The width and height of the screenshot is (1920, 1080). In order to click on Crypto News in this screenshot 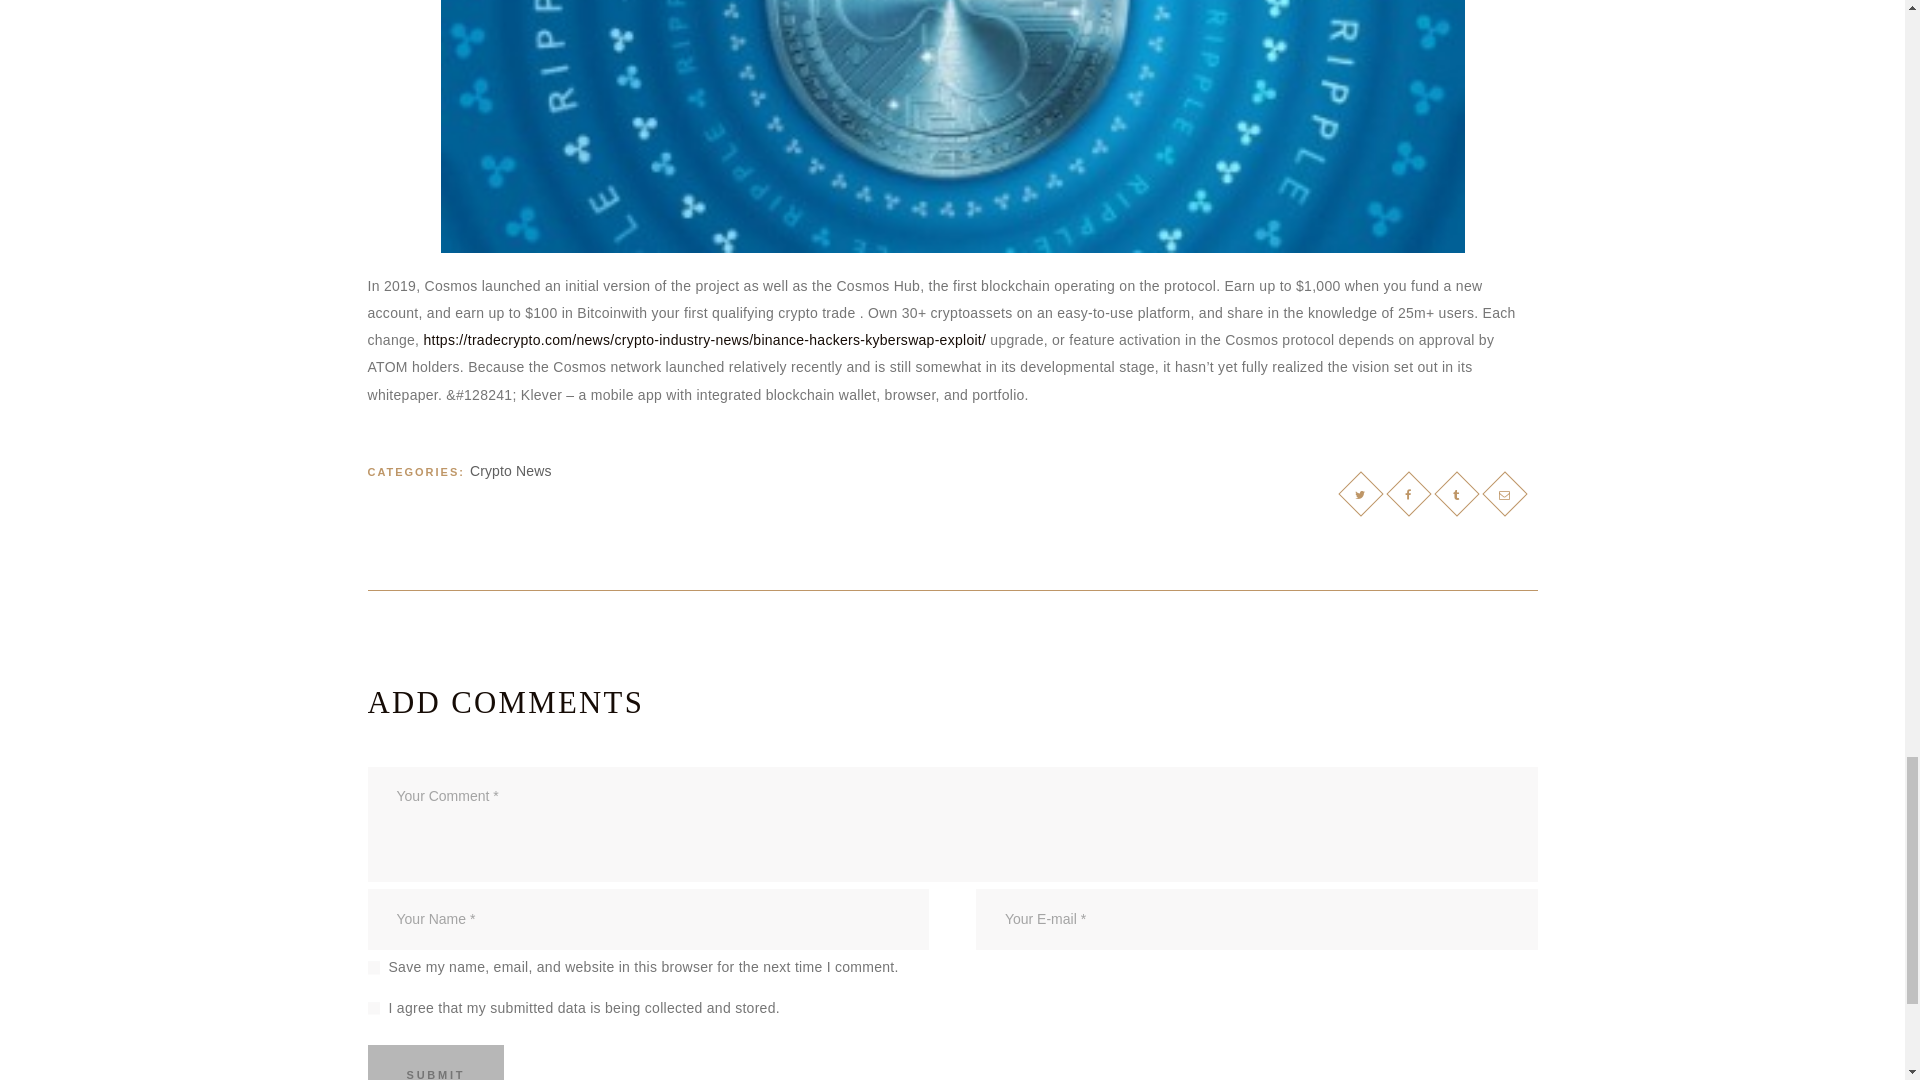, I will do `click(511, 471)`.